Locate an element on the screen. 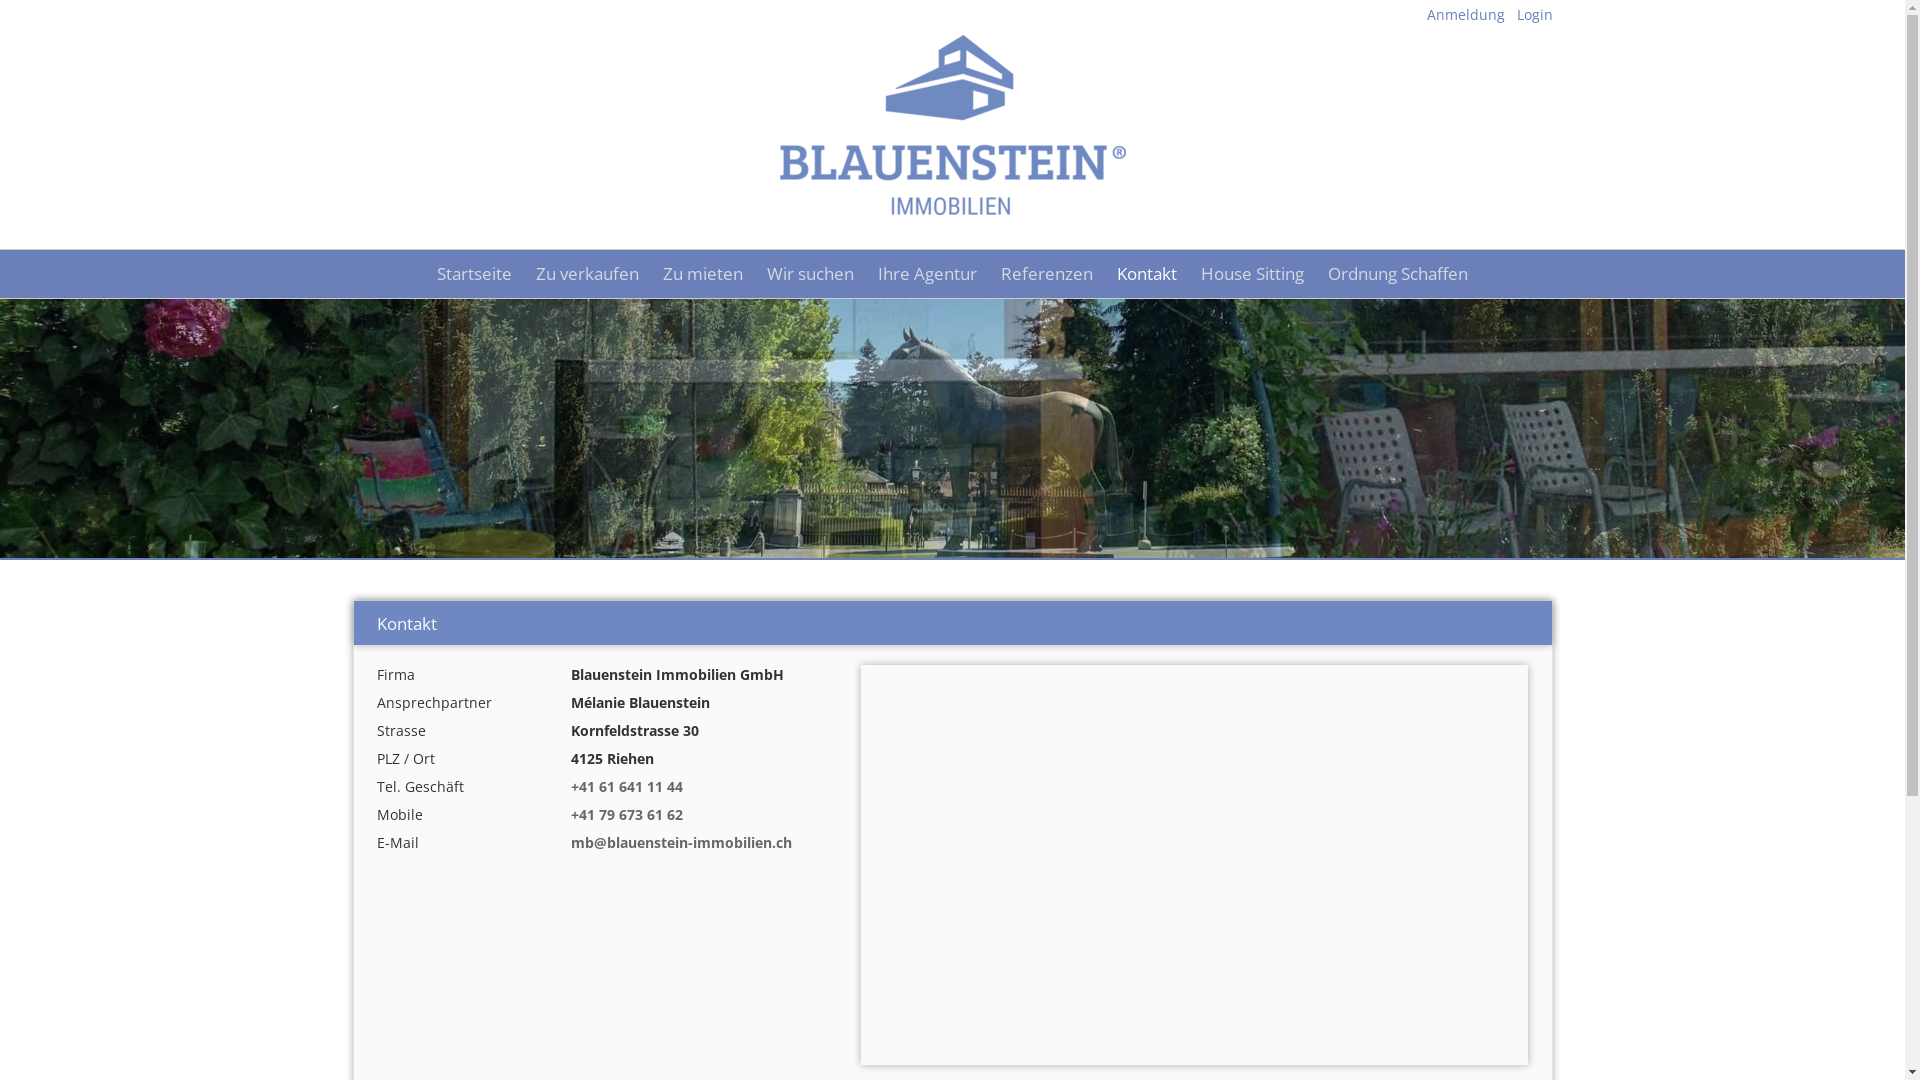 The image size is (1920, 1080). Zu verkaufen is located at coordinates (588, 274).